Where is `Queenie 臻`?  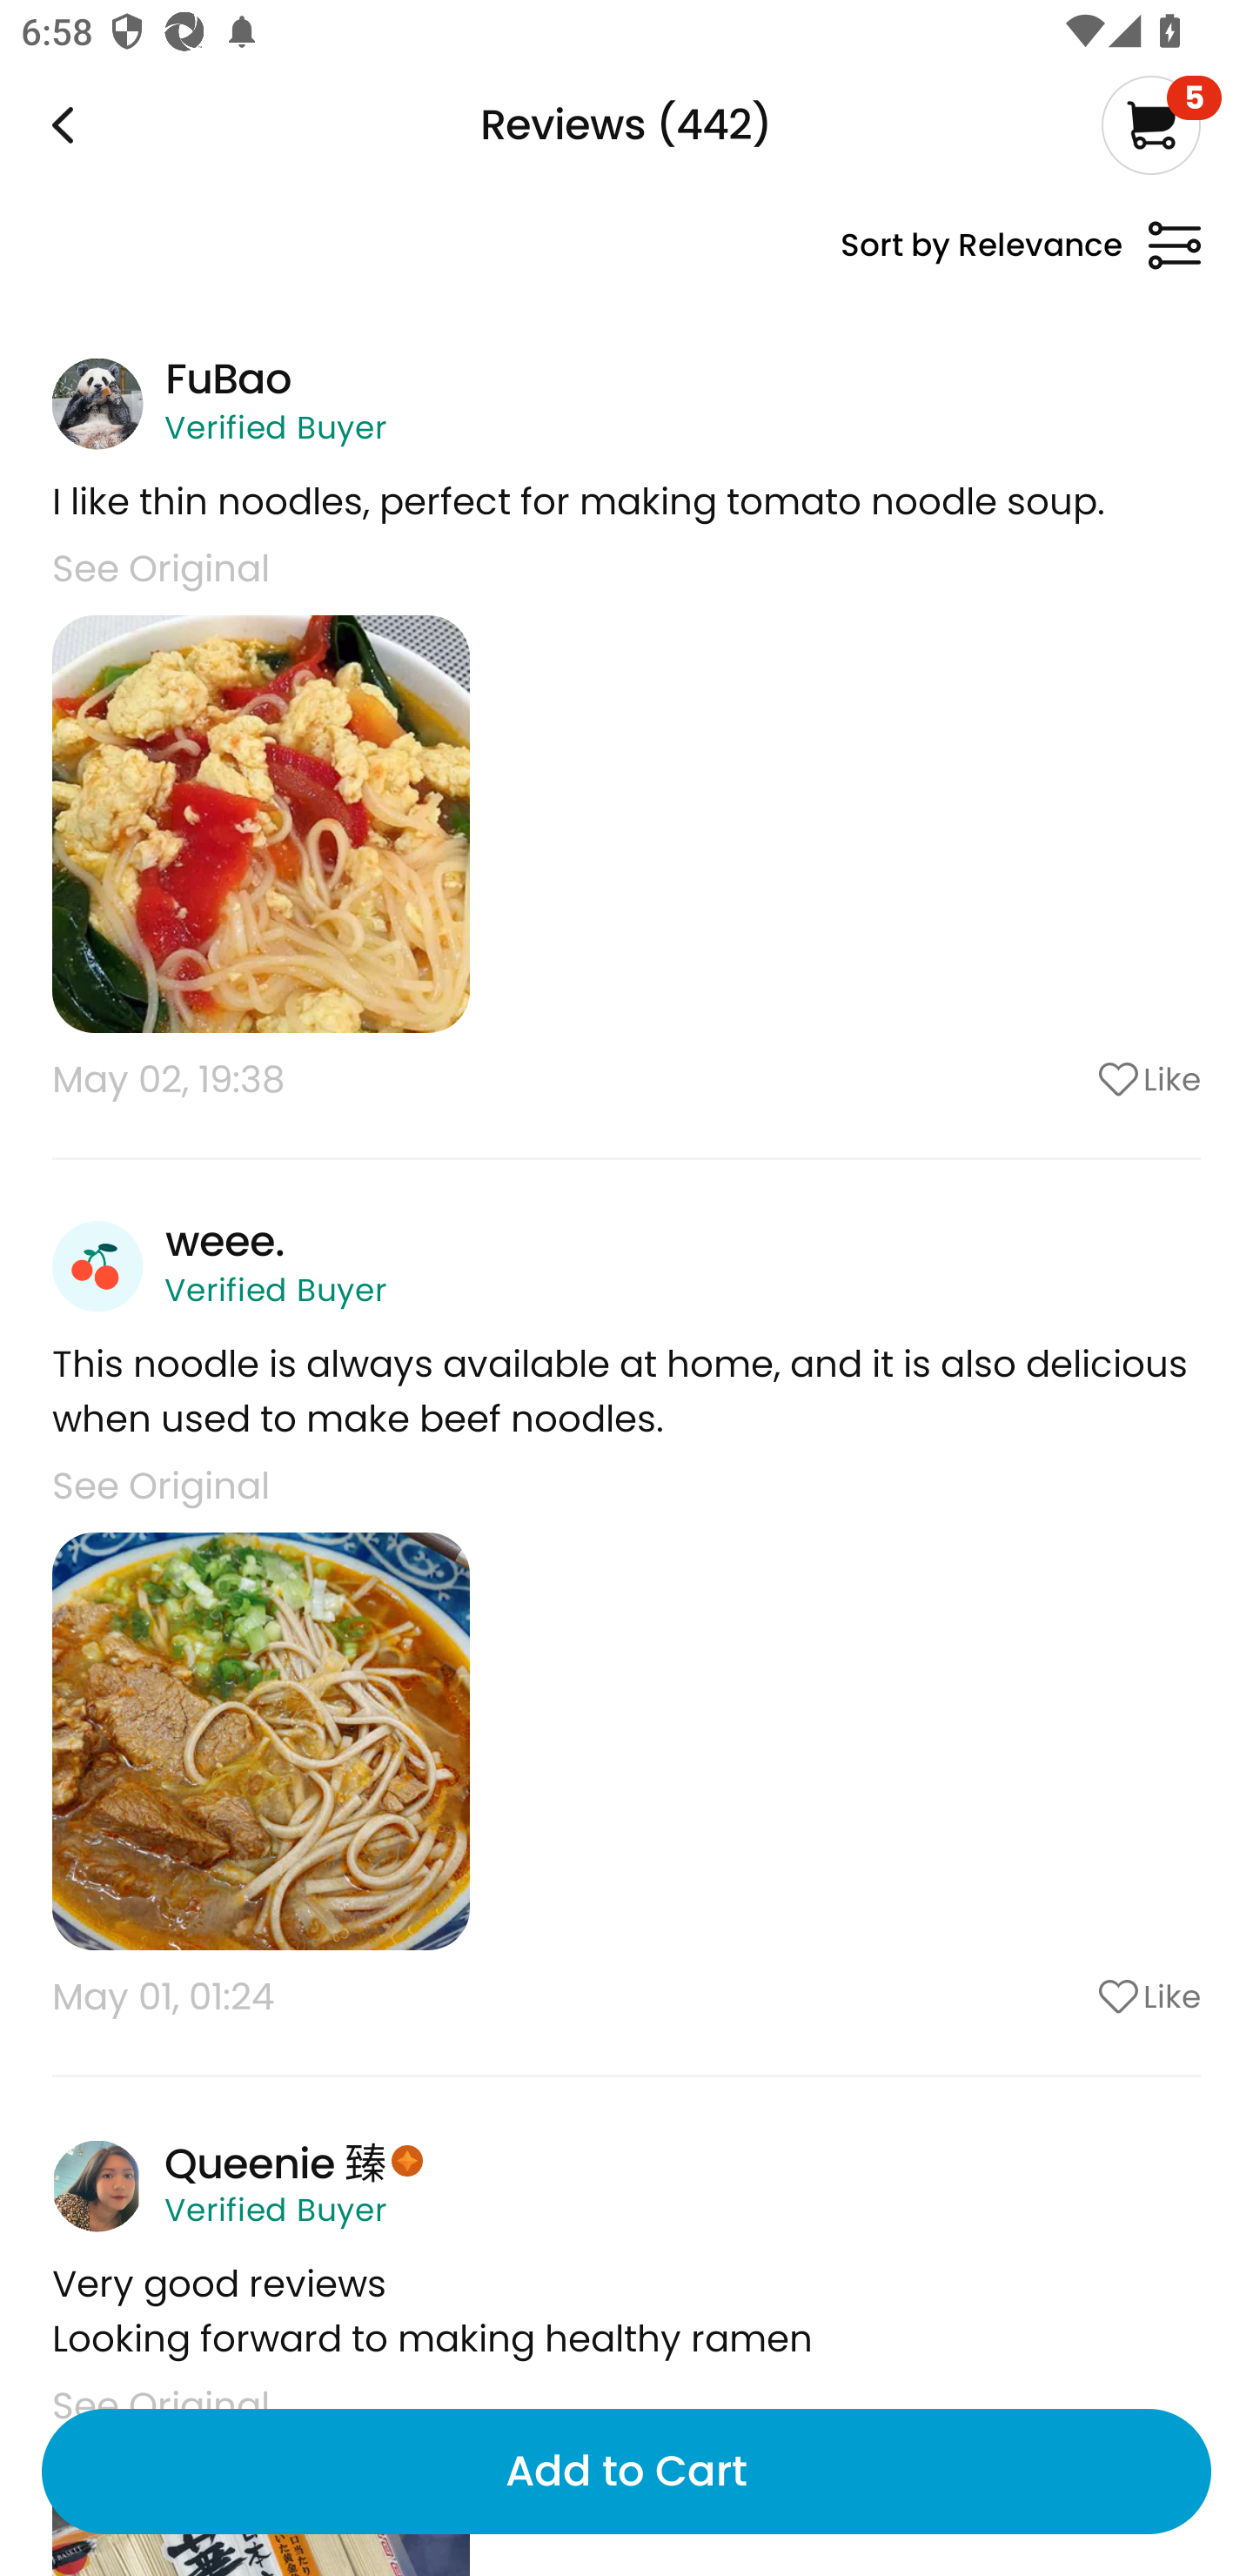 Queenie 臻 is located at coordinates (275, 2160).